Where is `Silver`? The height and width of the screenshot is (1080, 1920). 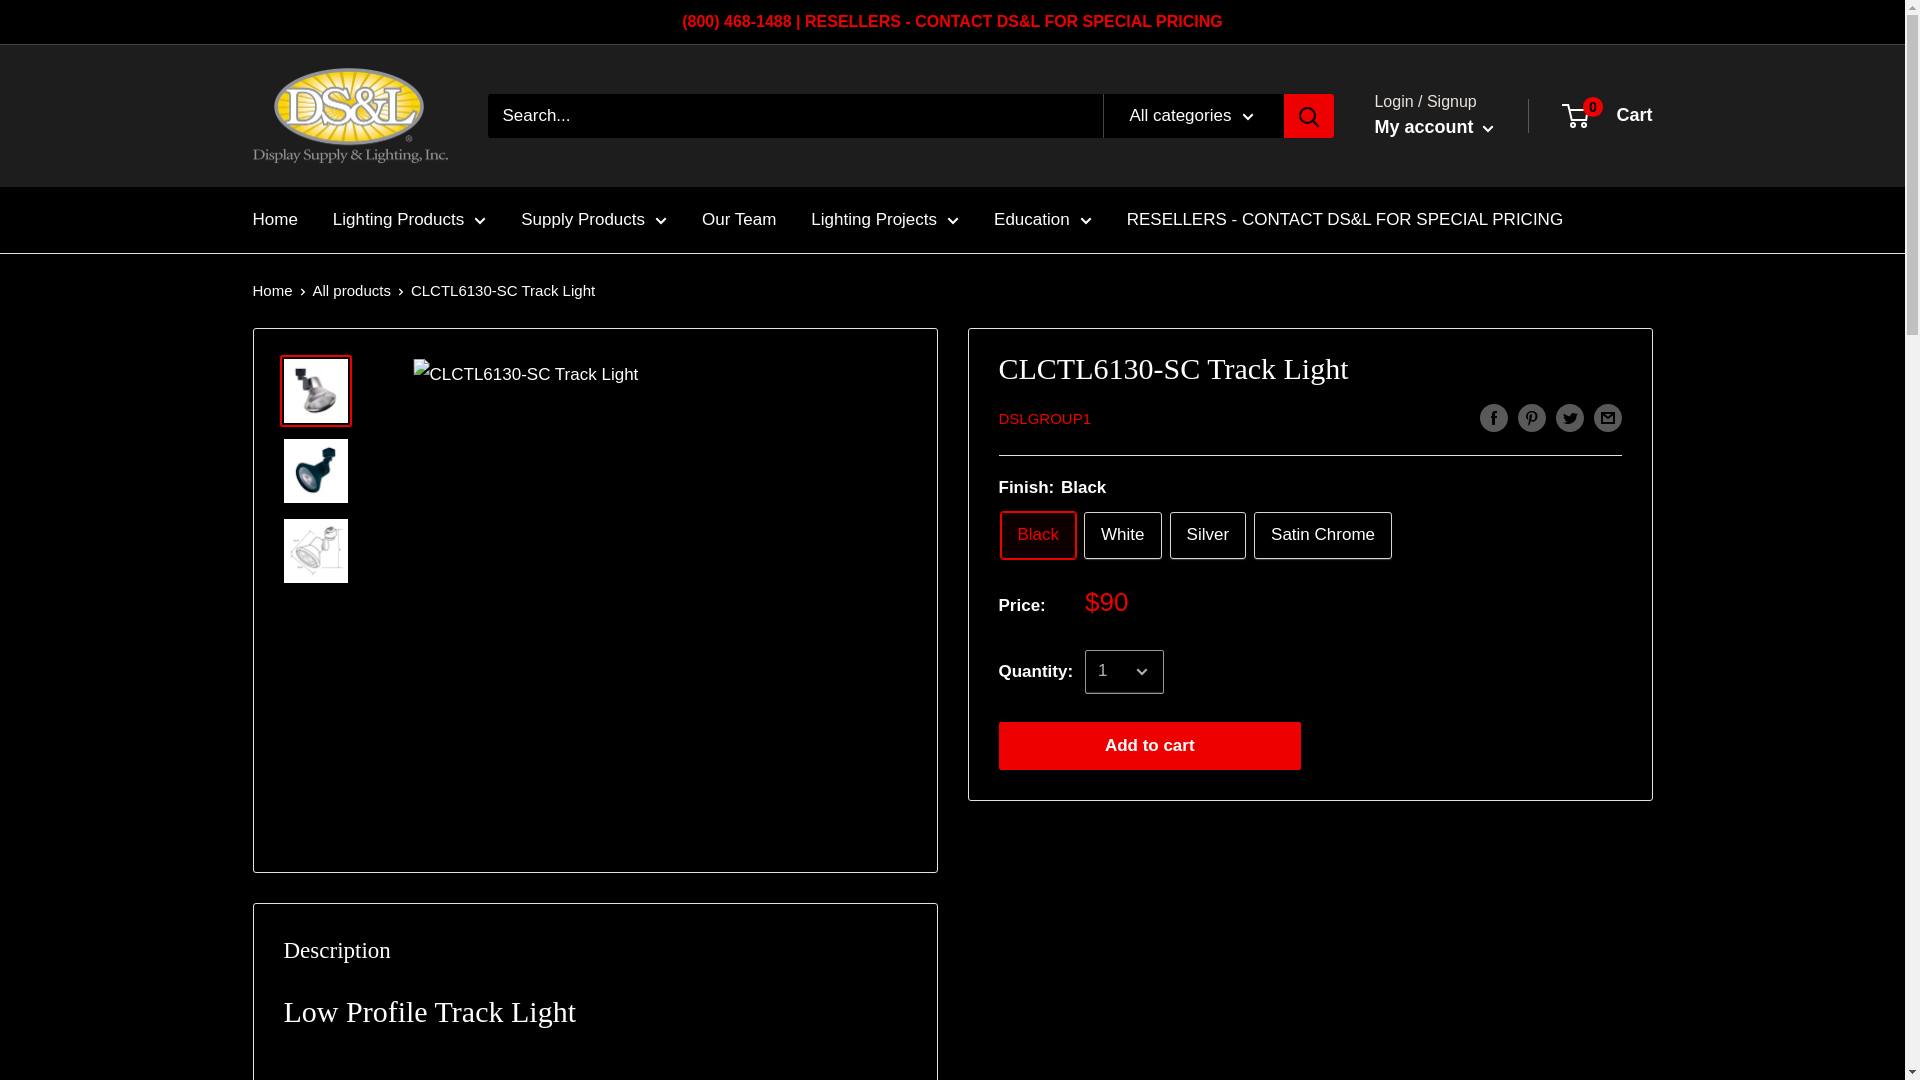
Silver is located at coordinates (1208, 535).